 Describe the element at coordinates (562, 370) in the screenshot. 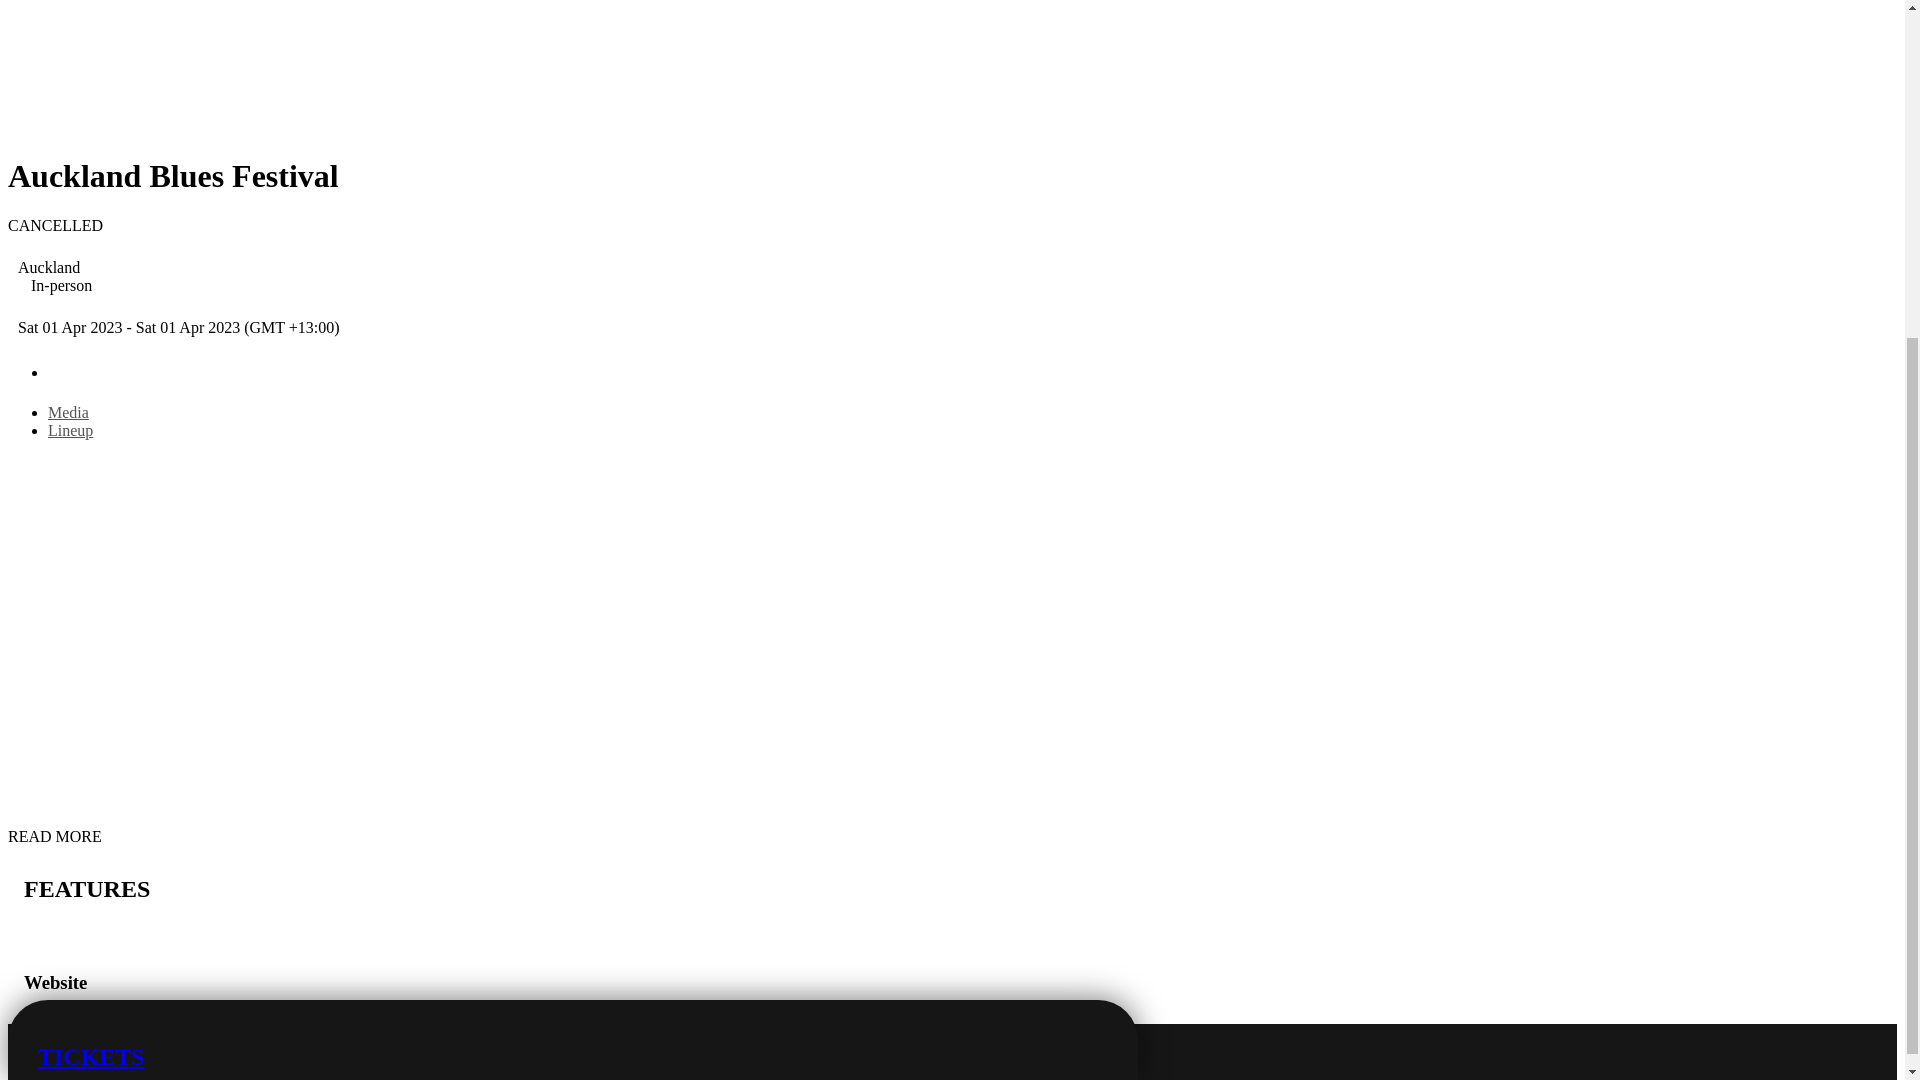

I see `About` at that location.